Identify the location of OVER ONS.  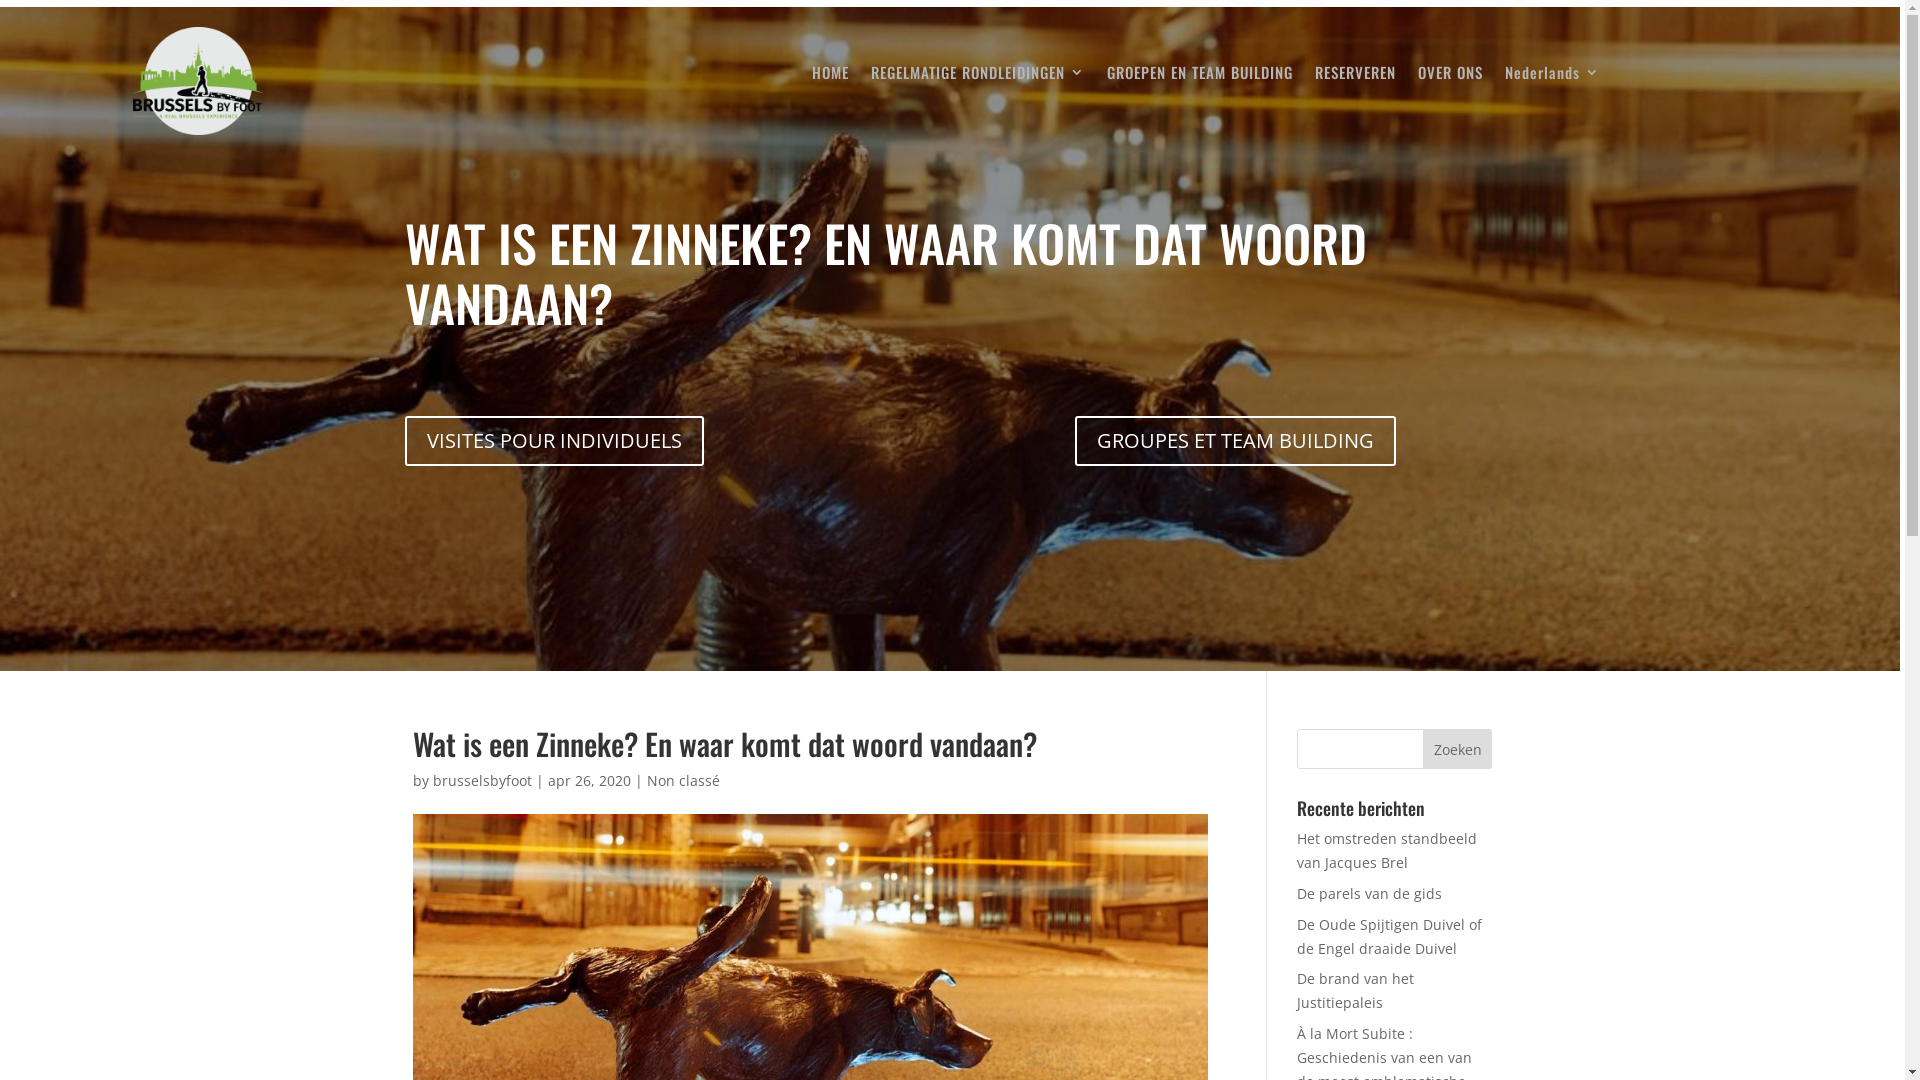
(1450, 76).